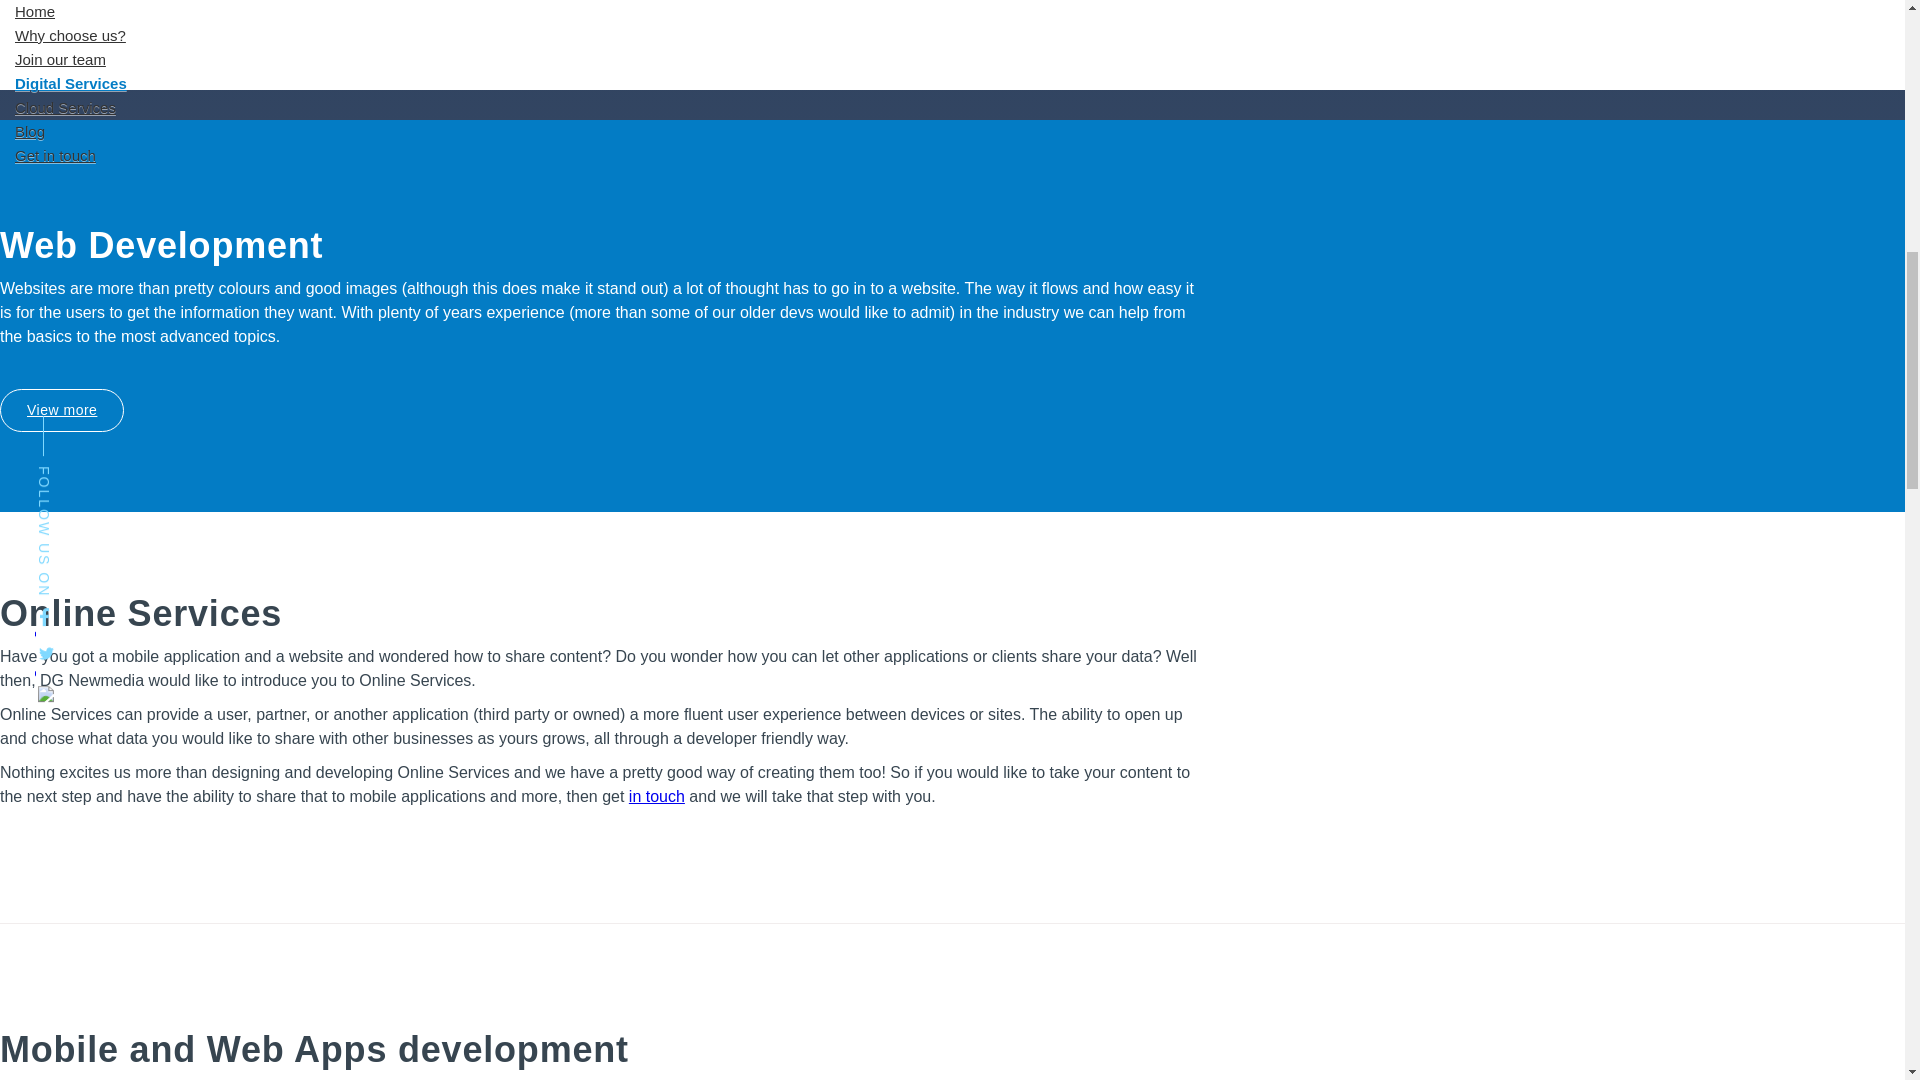 This screenshot has width=1920, height=1080. What do you see at coordinates (657, 796) in the screenshot?
I see `in touch` at bounding box center [657, 796].